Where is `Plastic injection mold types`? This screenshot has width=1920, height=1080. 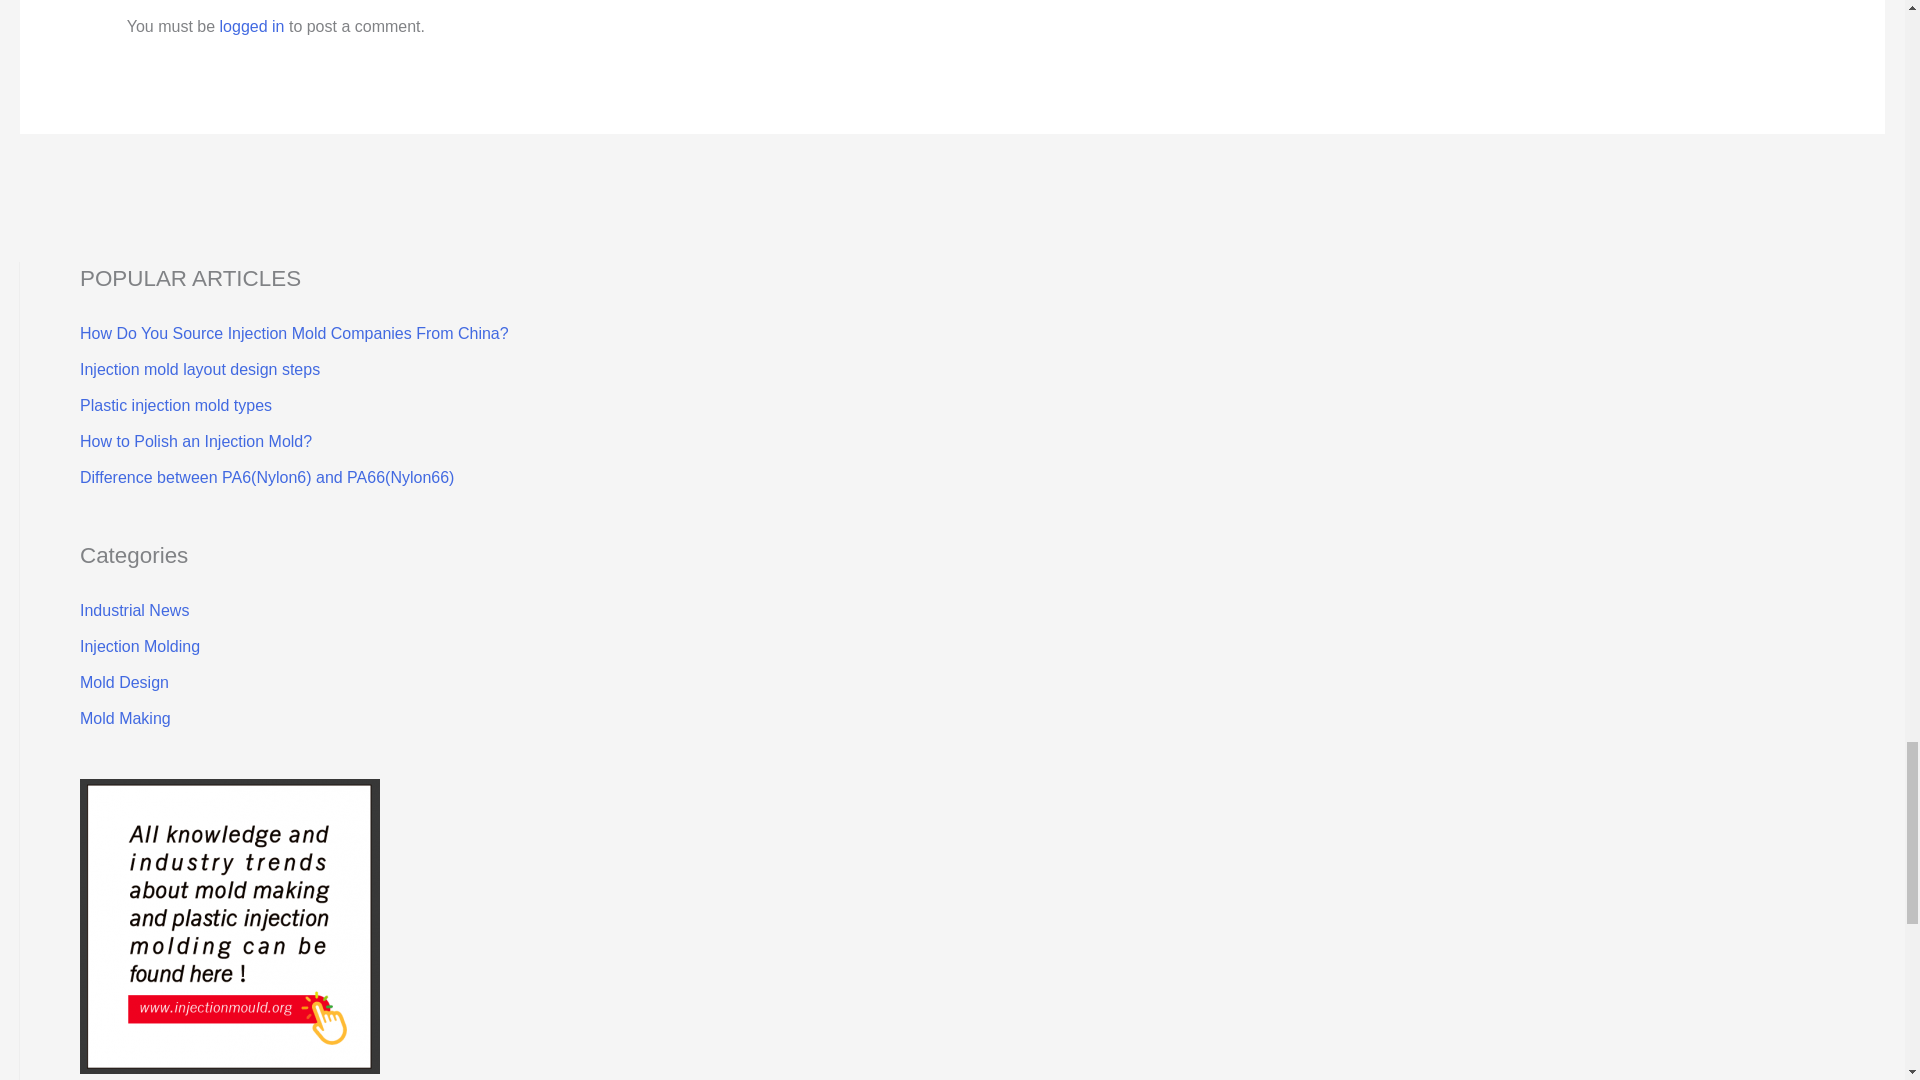 Plastic injection mold types is located at coordinates (176, 405).